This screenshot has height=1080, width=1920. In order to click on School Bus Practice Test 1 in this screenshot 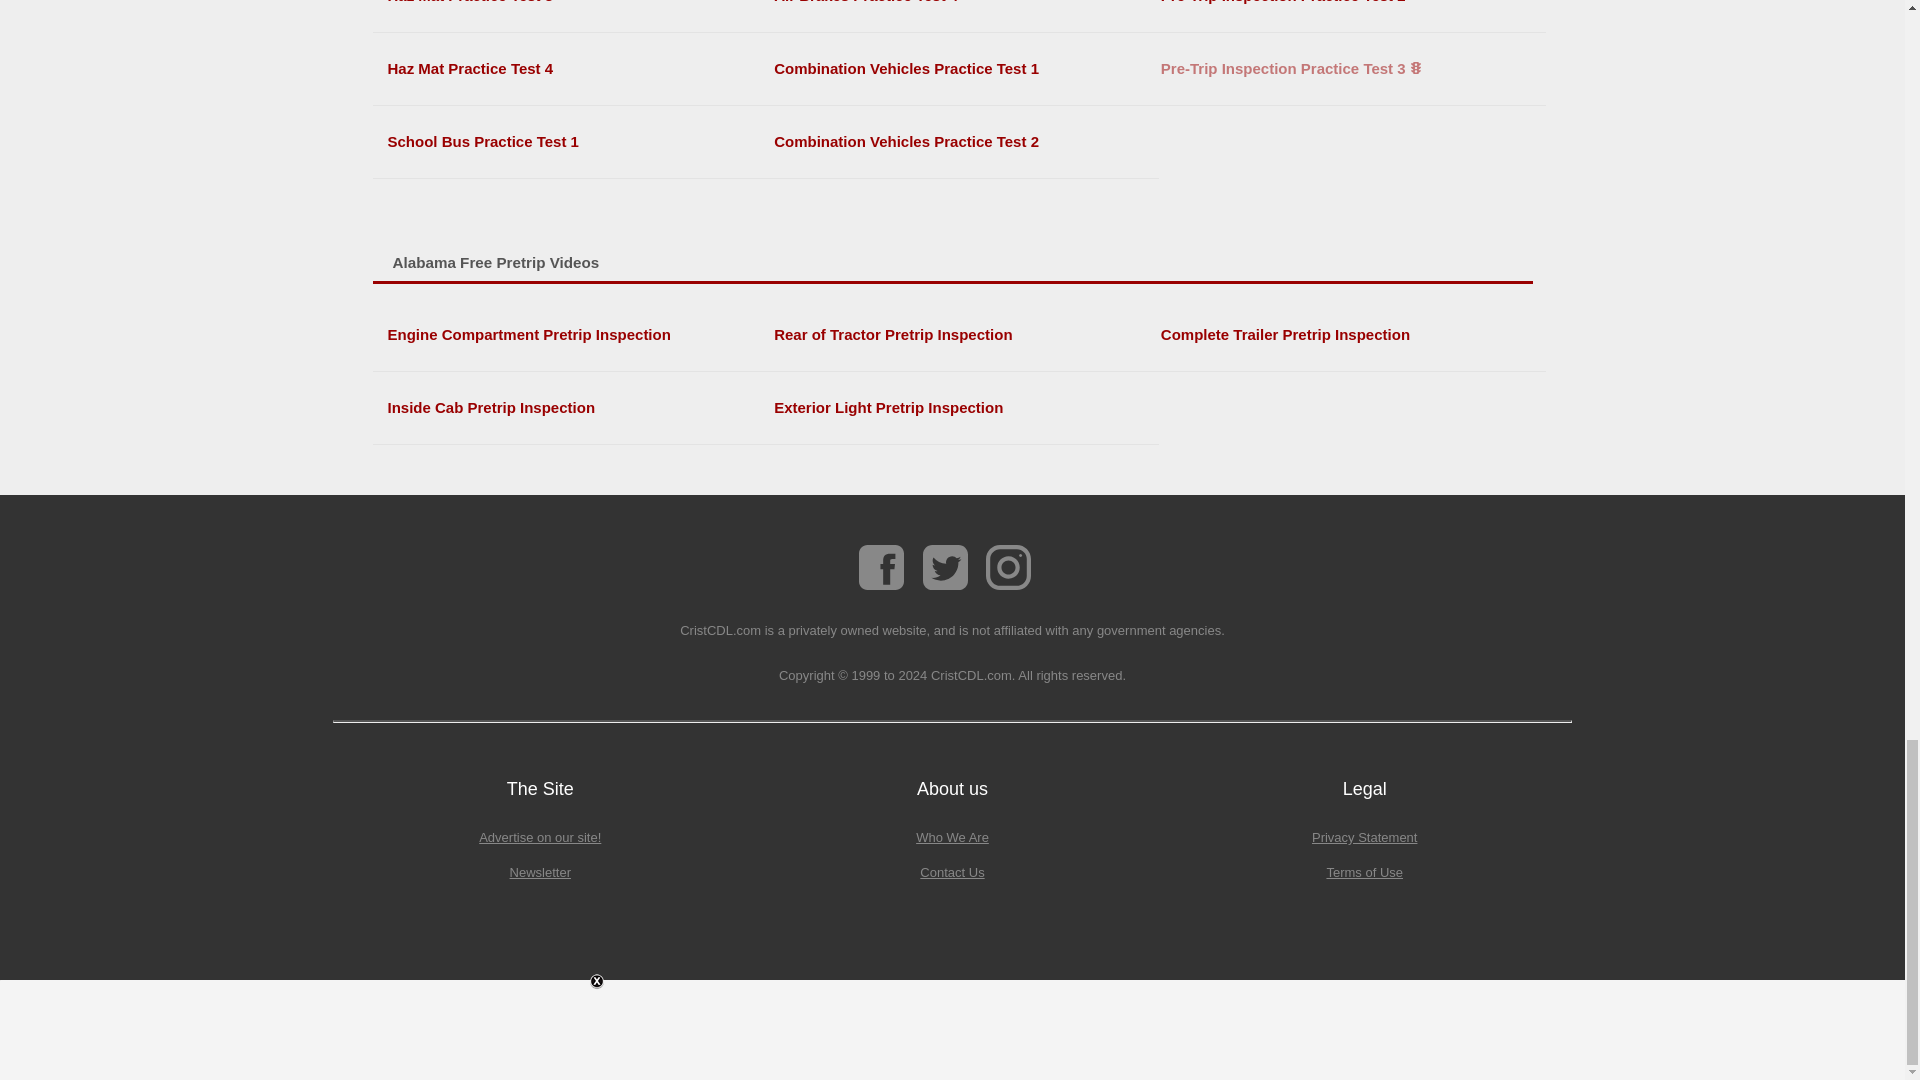, I will do `click(572, 142)`.